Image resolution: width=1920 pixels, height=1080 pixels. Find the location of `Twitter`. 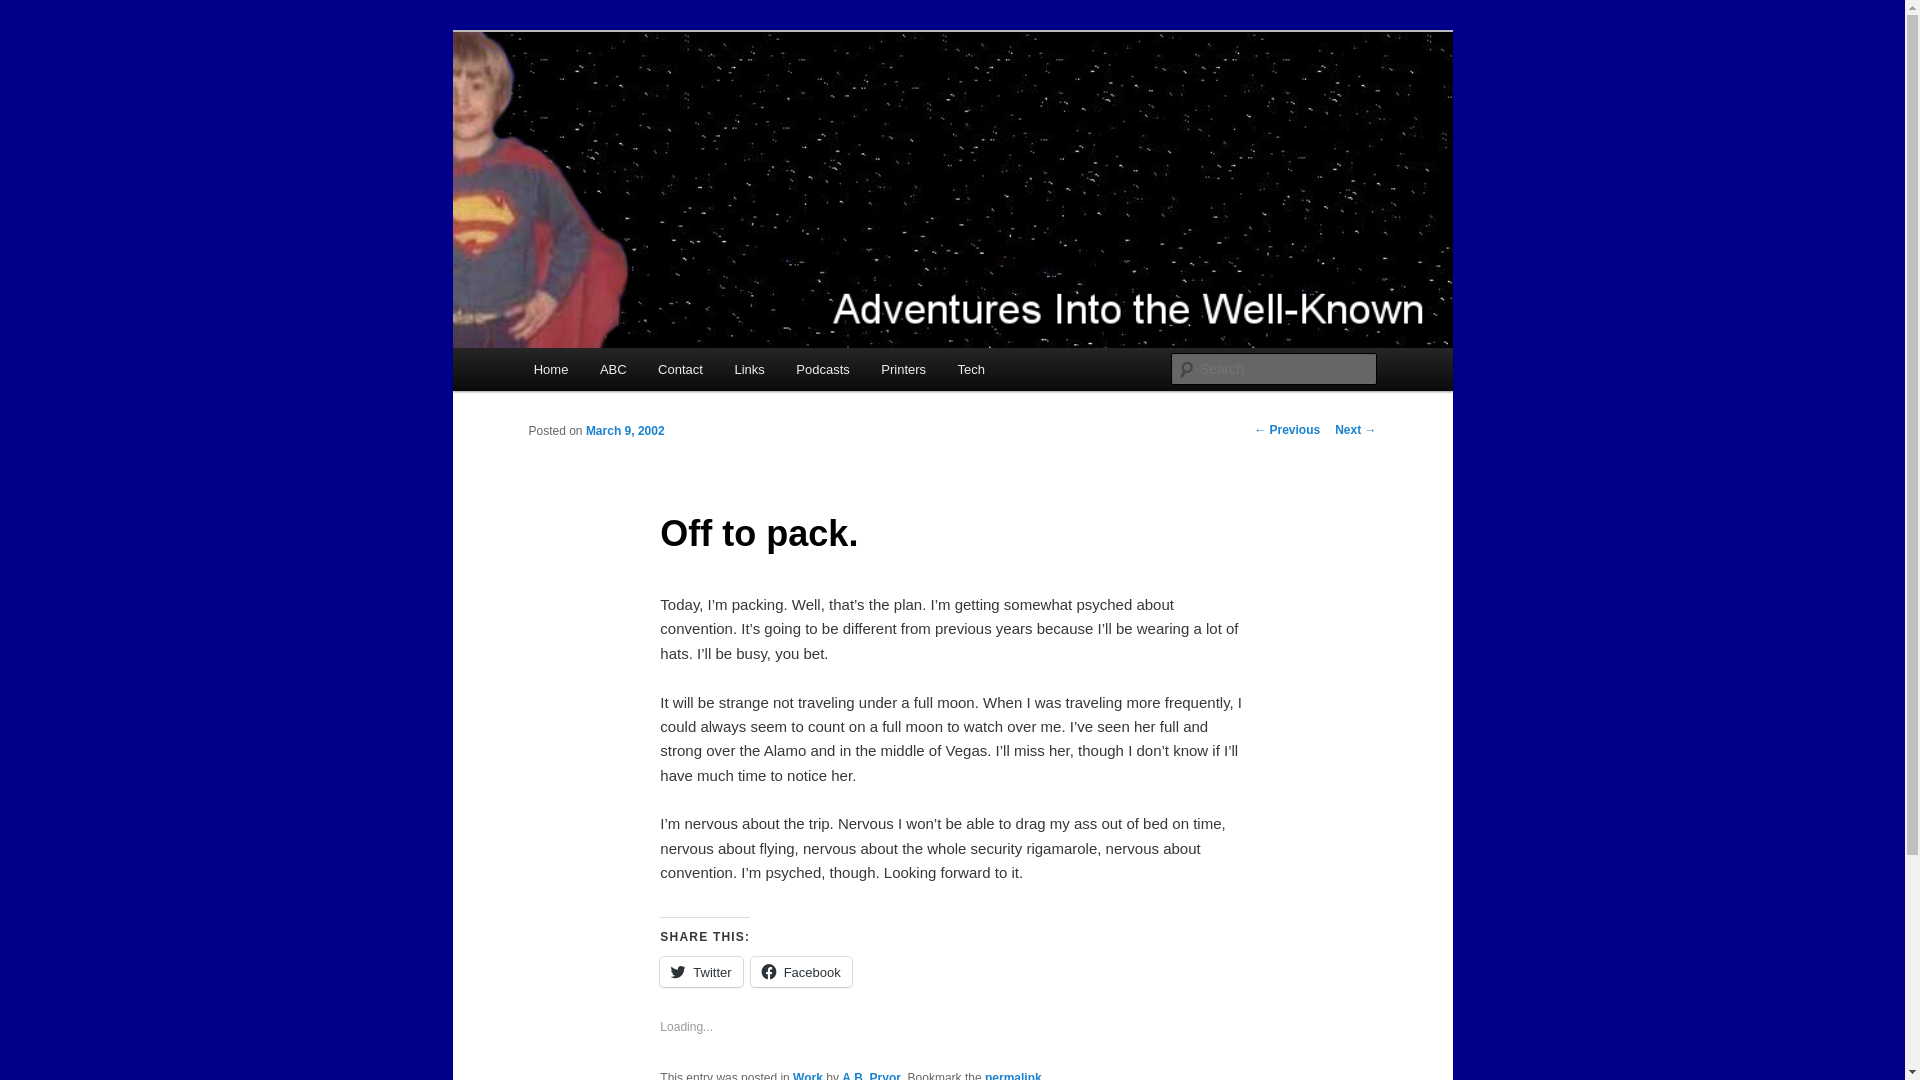

Twitter is located at coordinates (700, 972).